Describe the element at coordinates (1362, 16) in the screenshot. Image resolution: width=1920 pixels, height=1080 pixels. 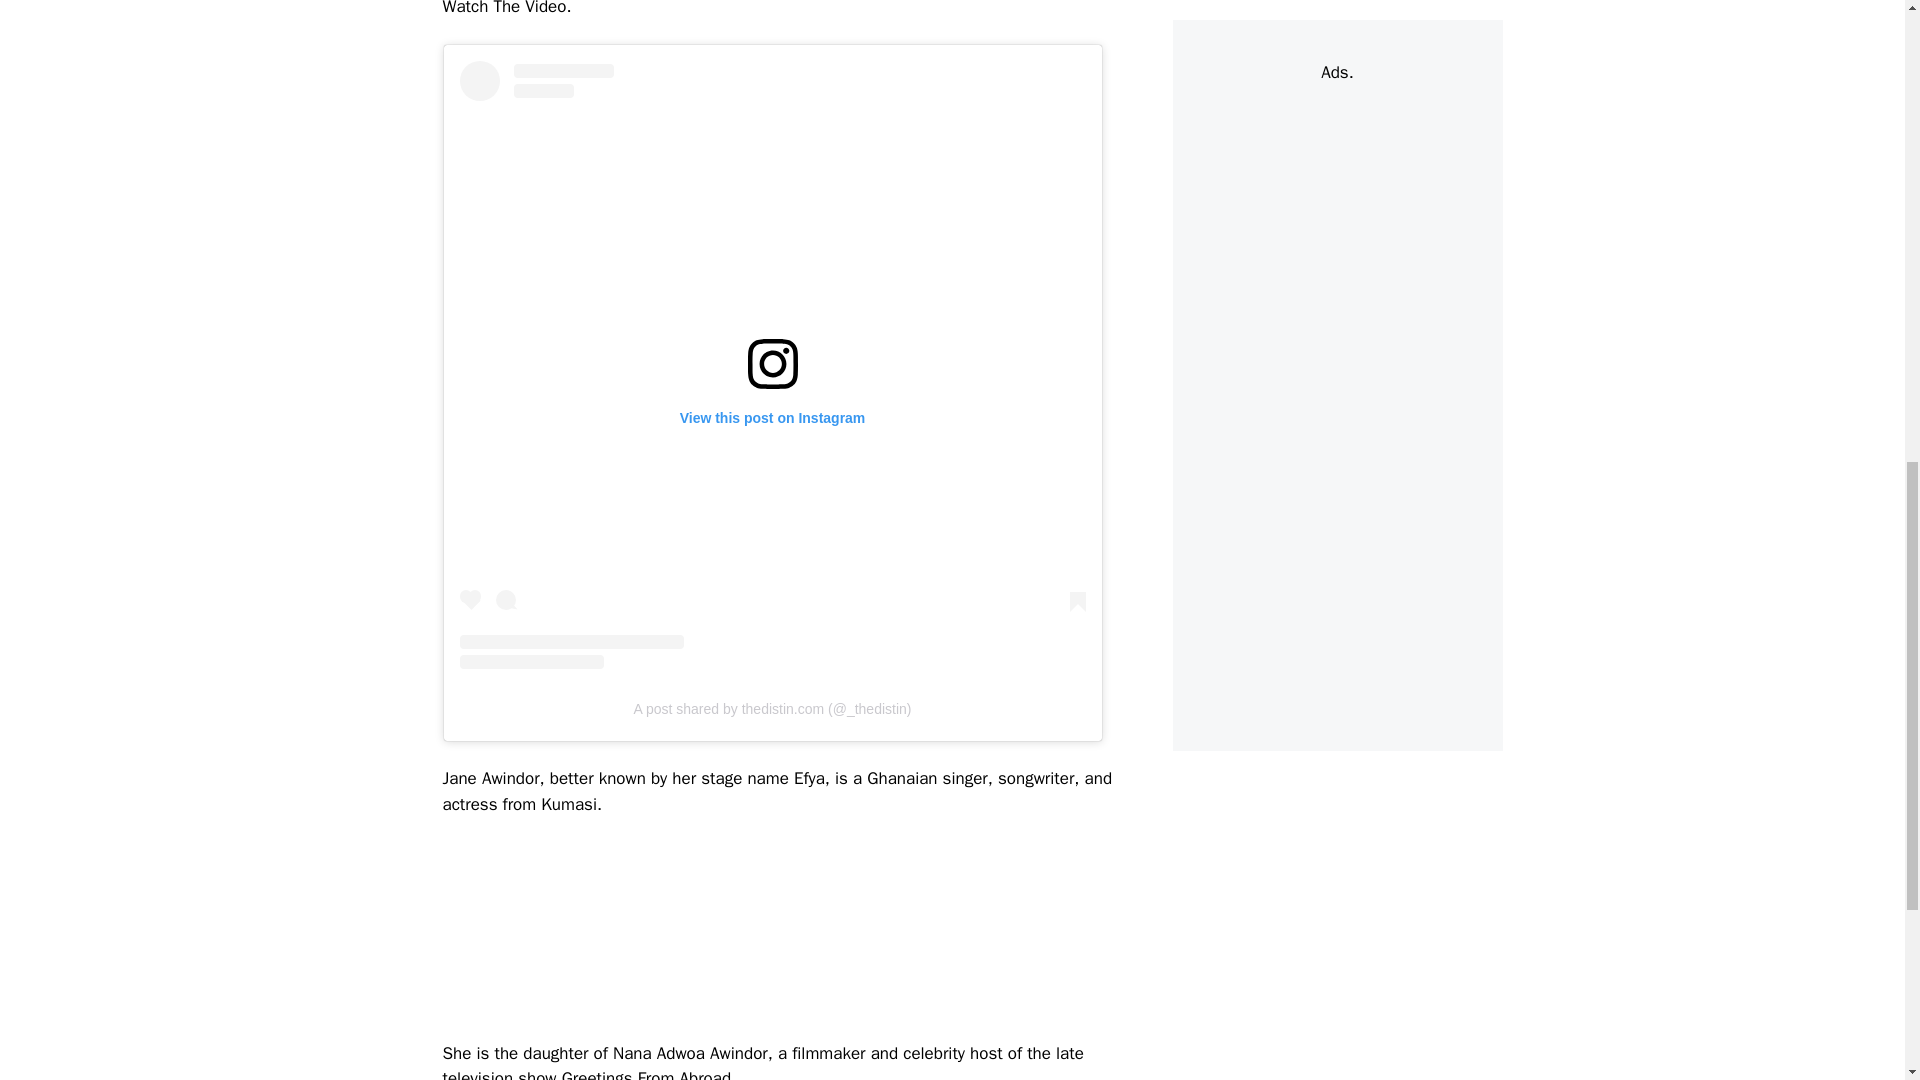
I see `Advertisement` at that location.